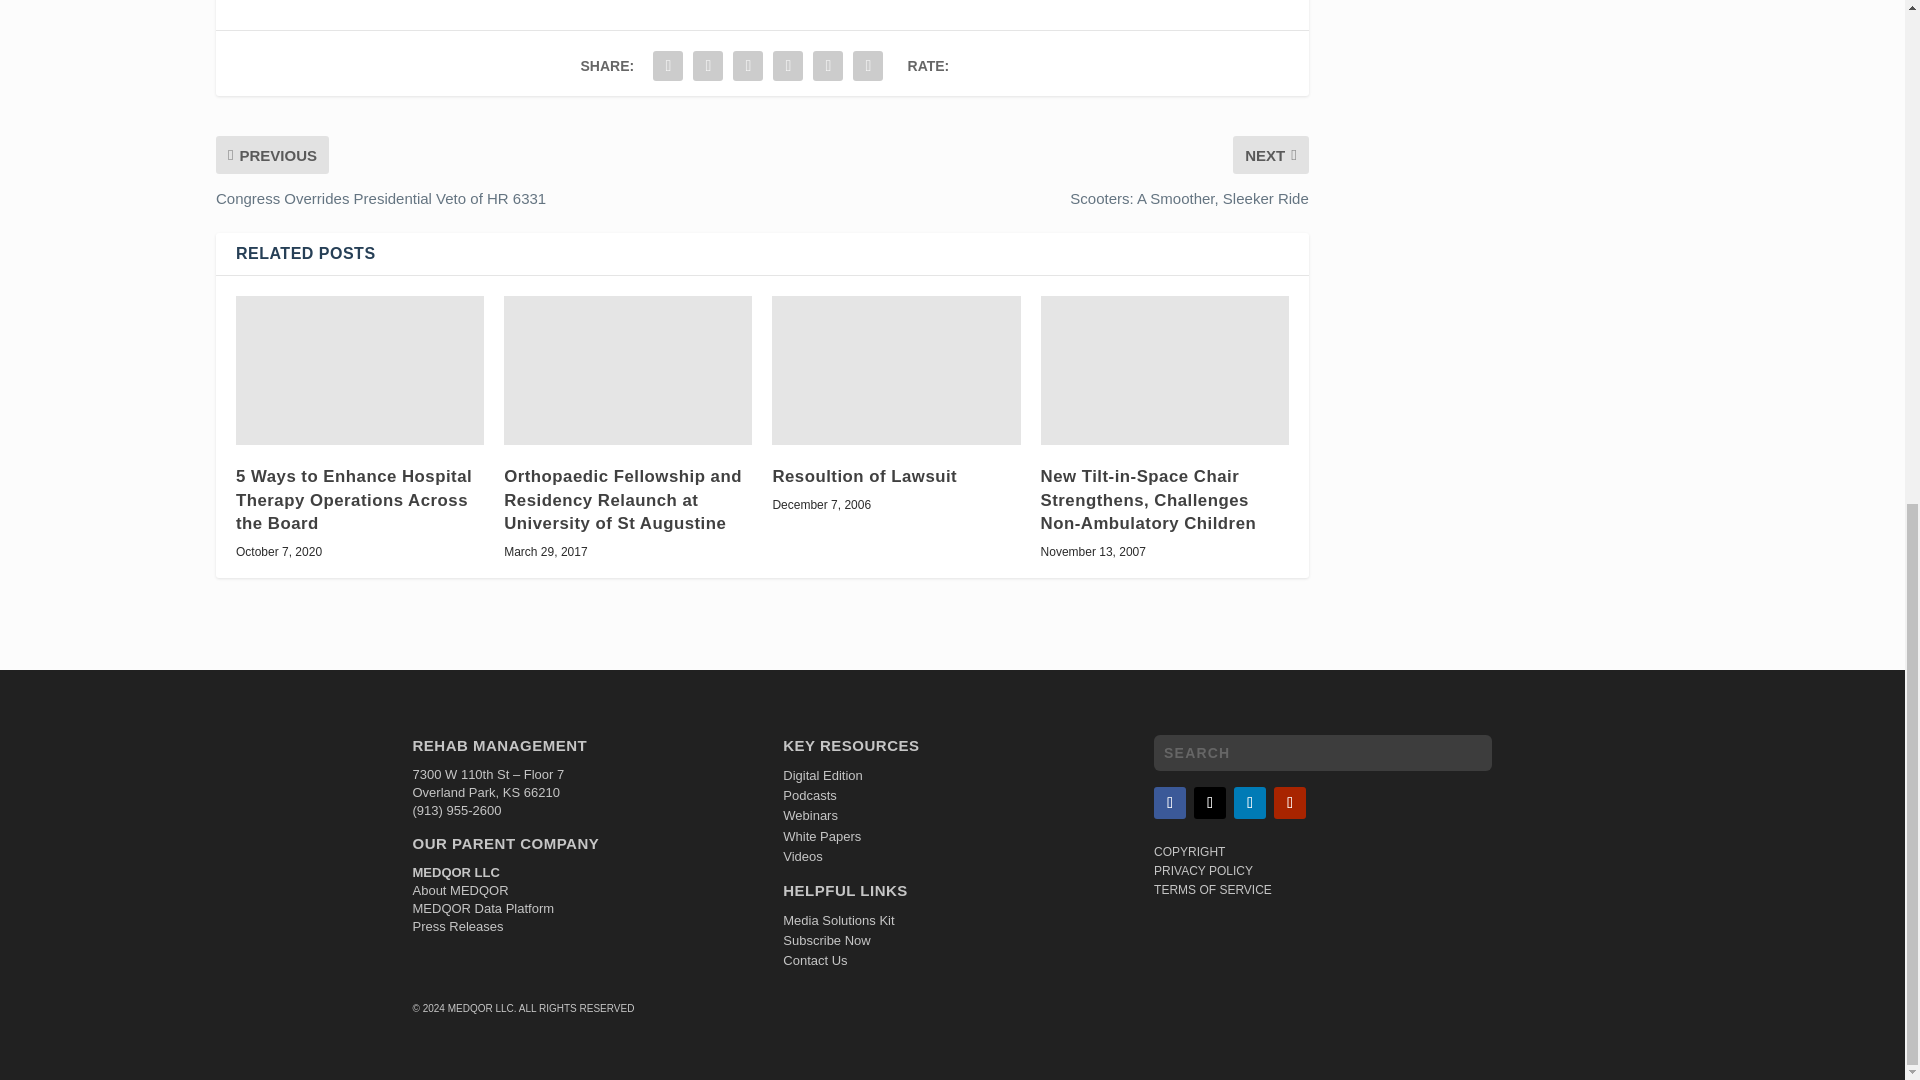  I want to click on Follow on Facebook, so click(1170, 802).